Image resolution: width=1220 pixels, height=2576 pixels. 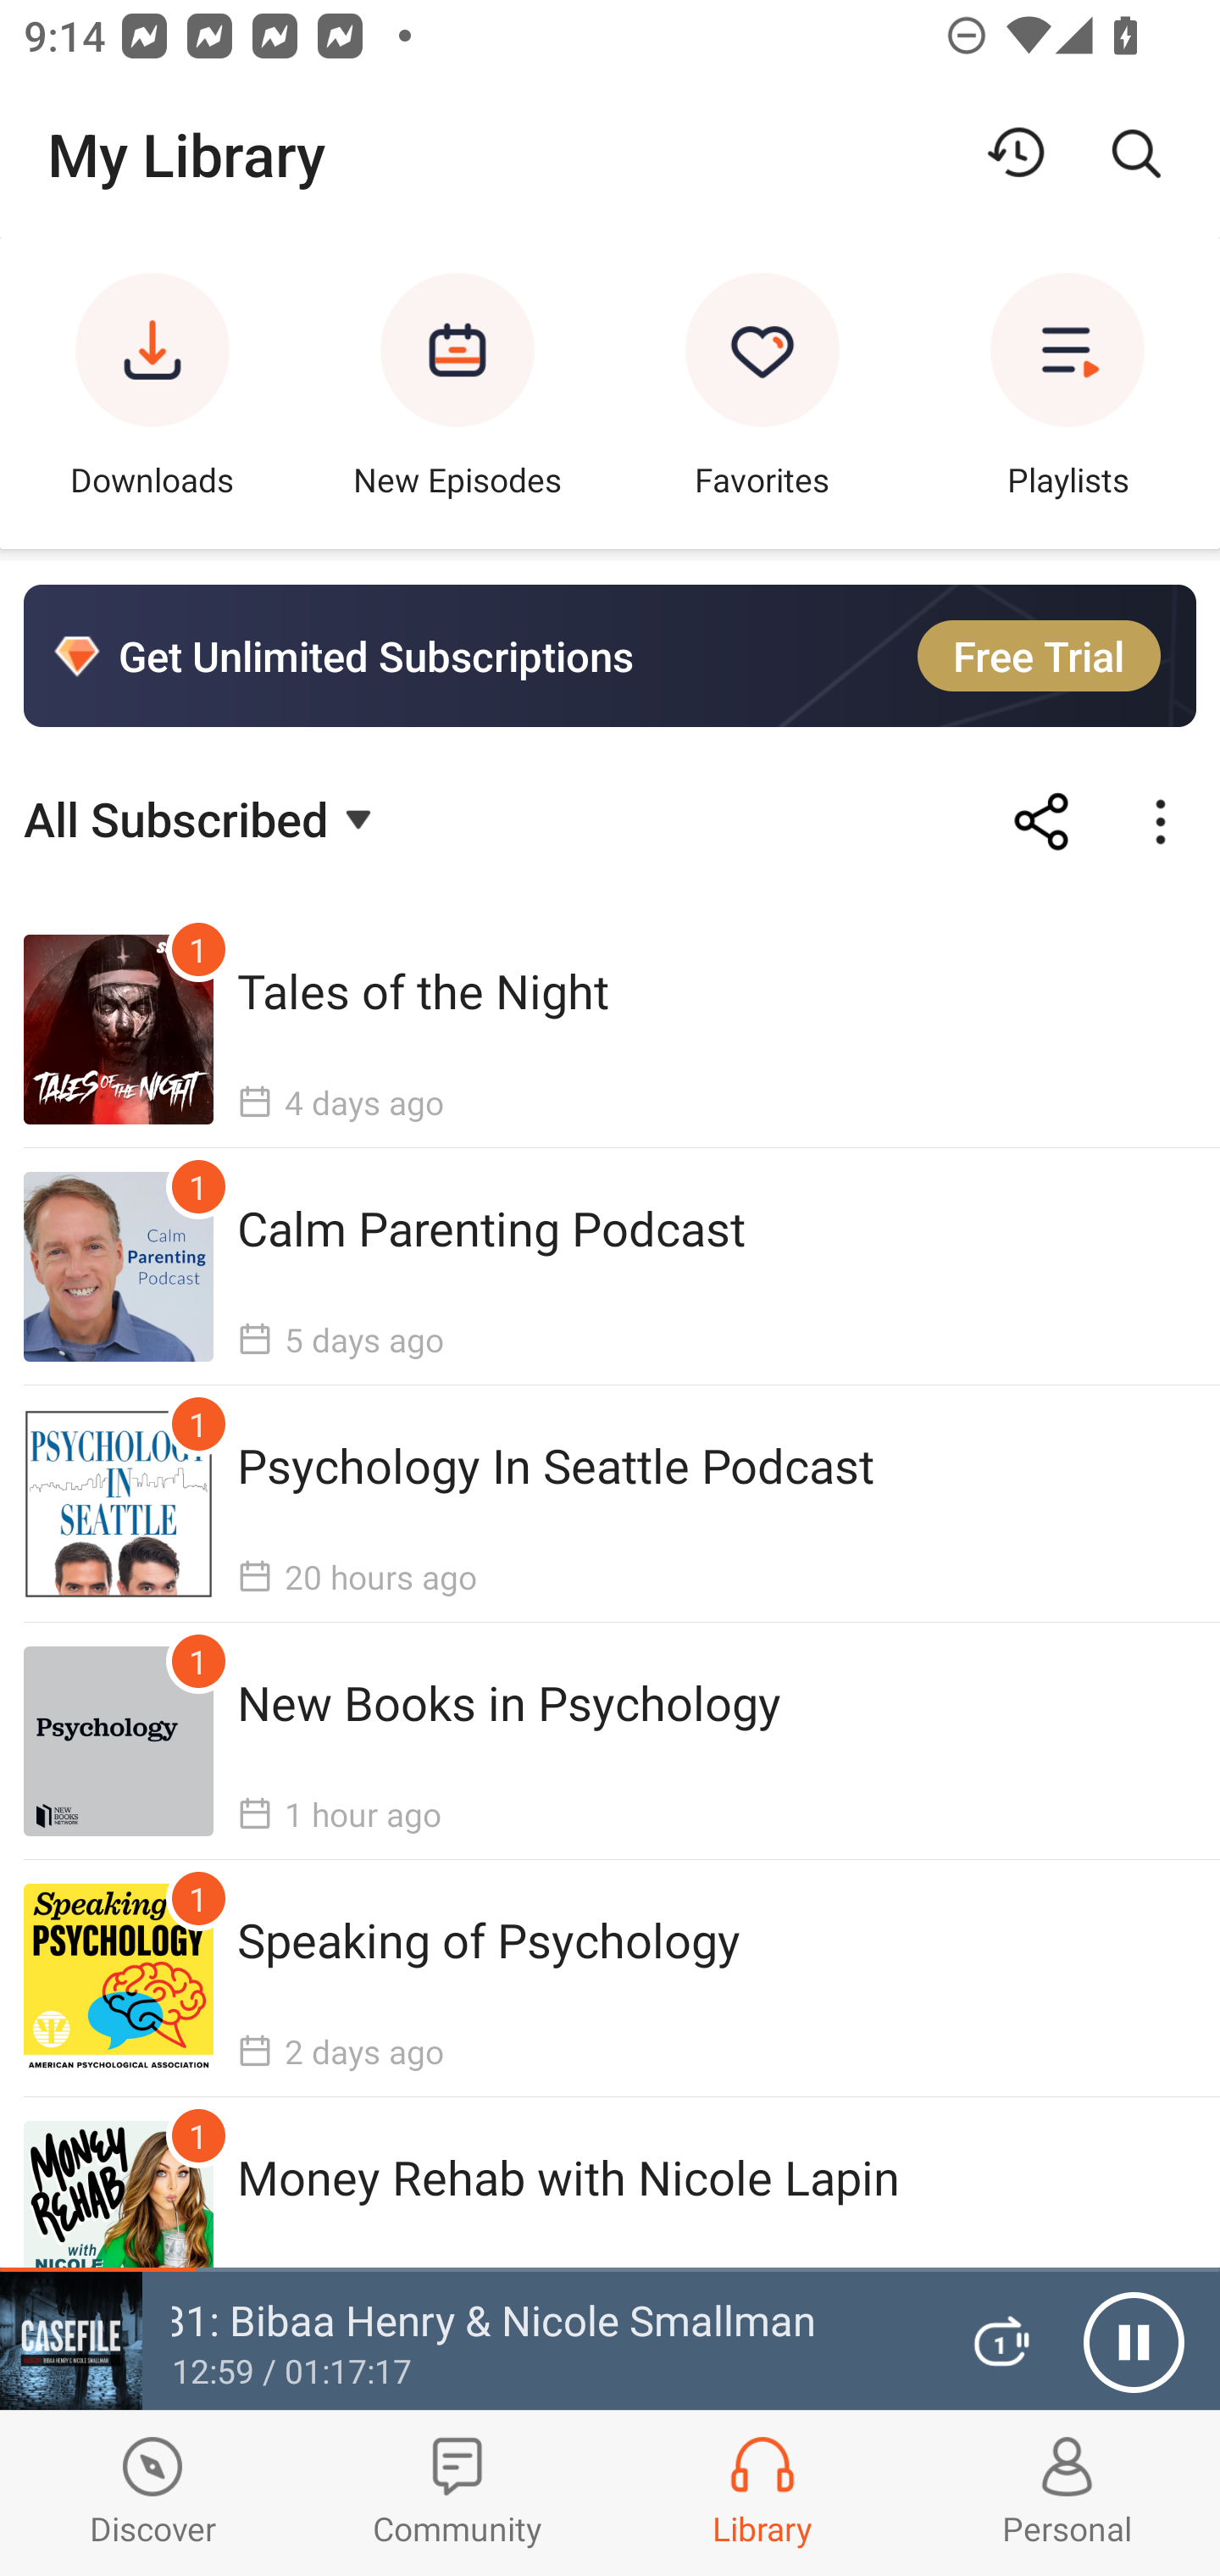 I want to click on Free Trial, so click(x=1039, y=655).